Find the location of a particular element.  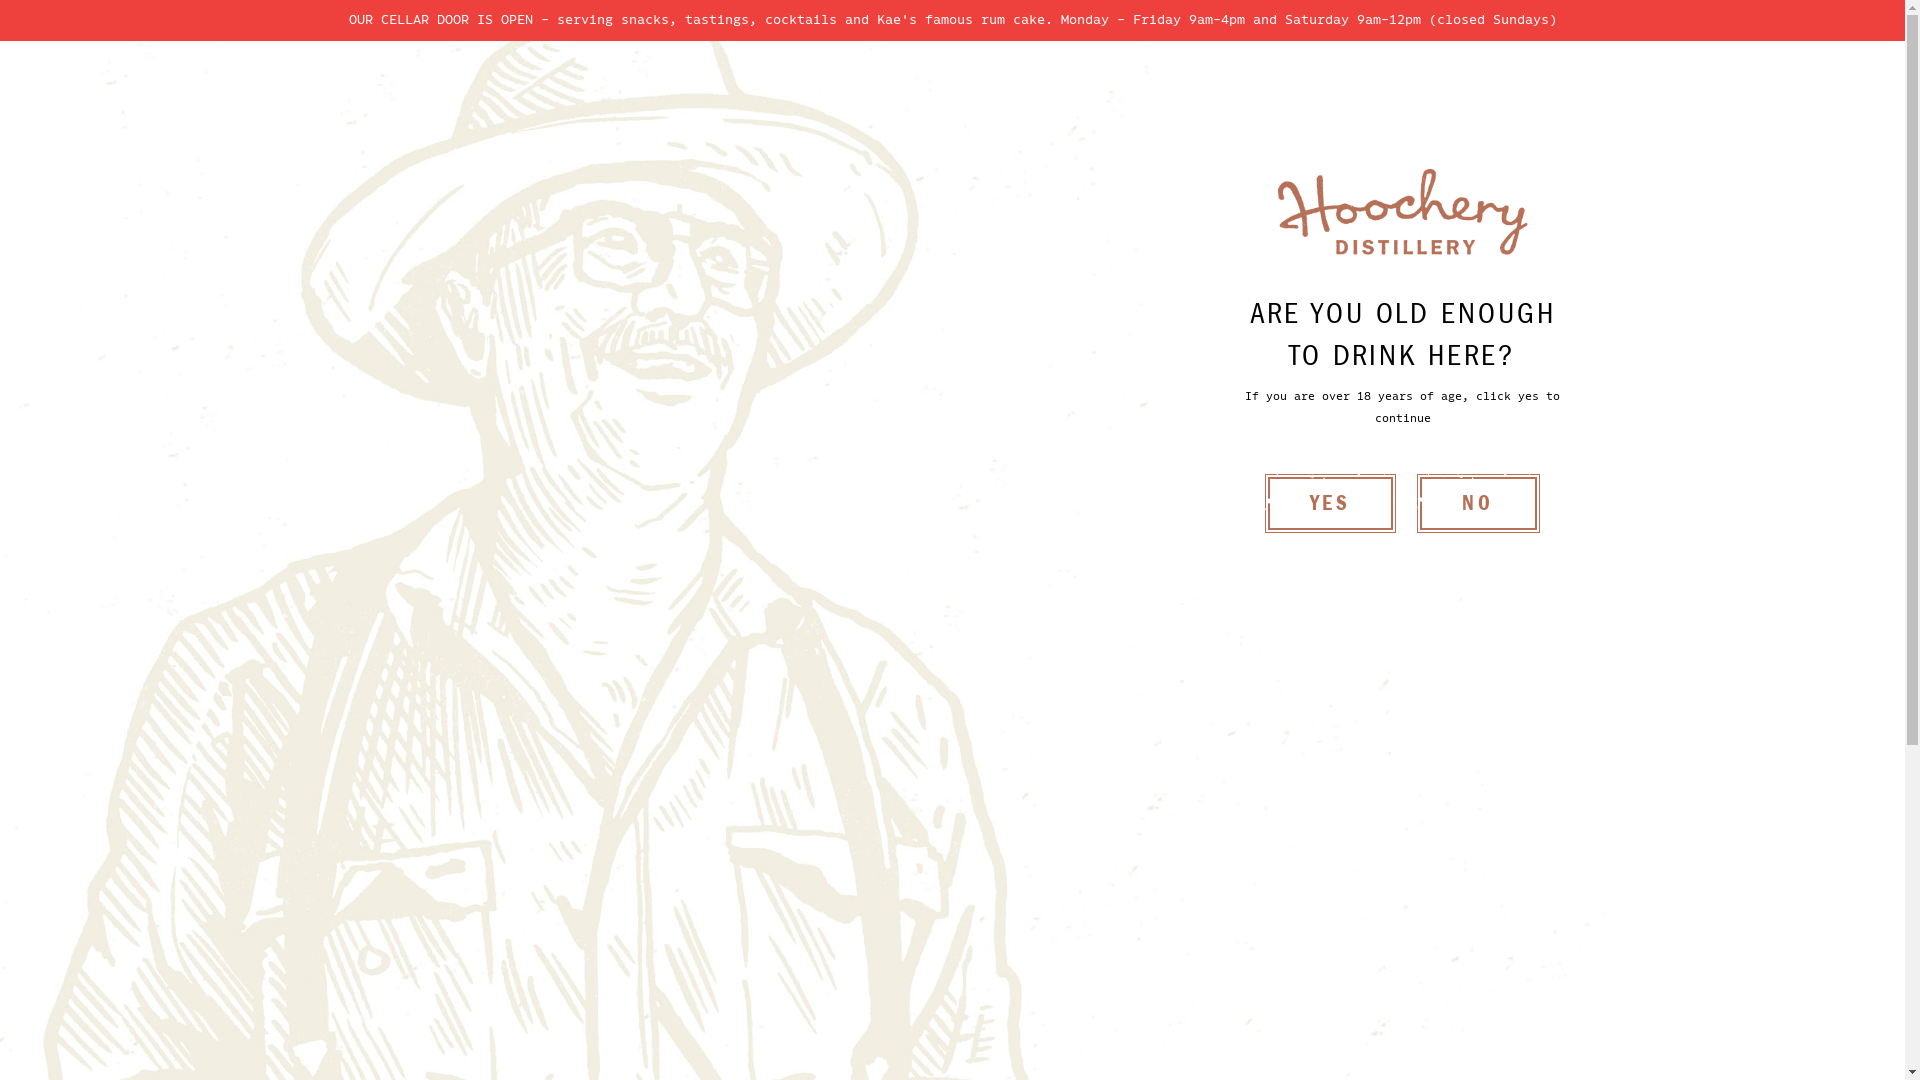

ABOUT is located at coordinates (956, 96).